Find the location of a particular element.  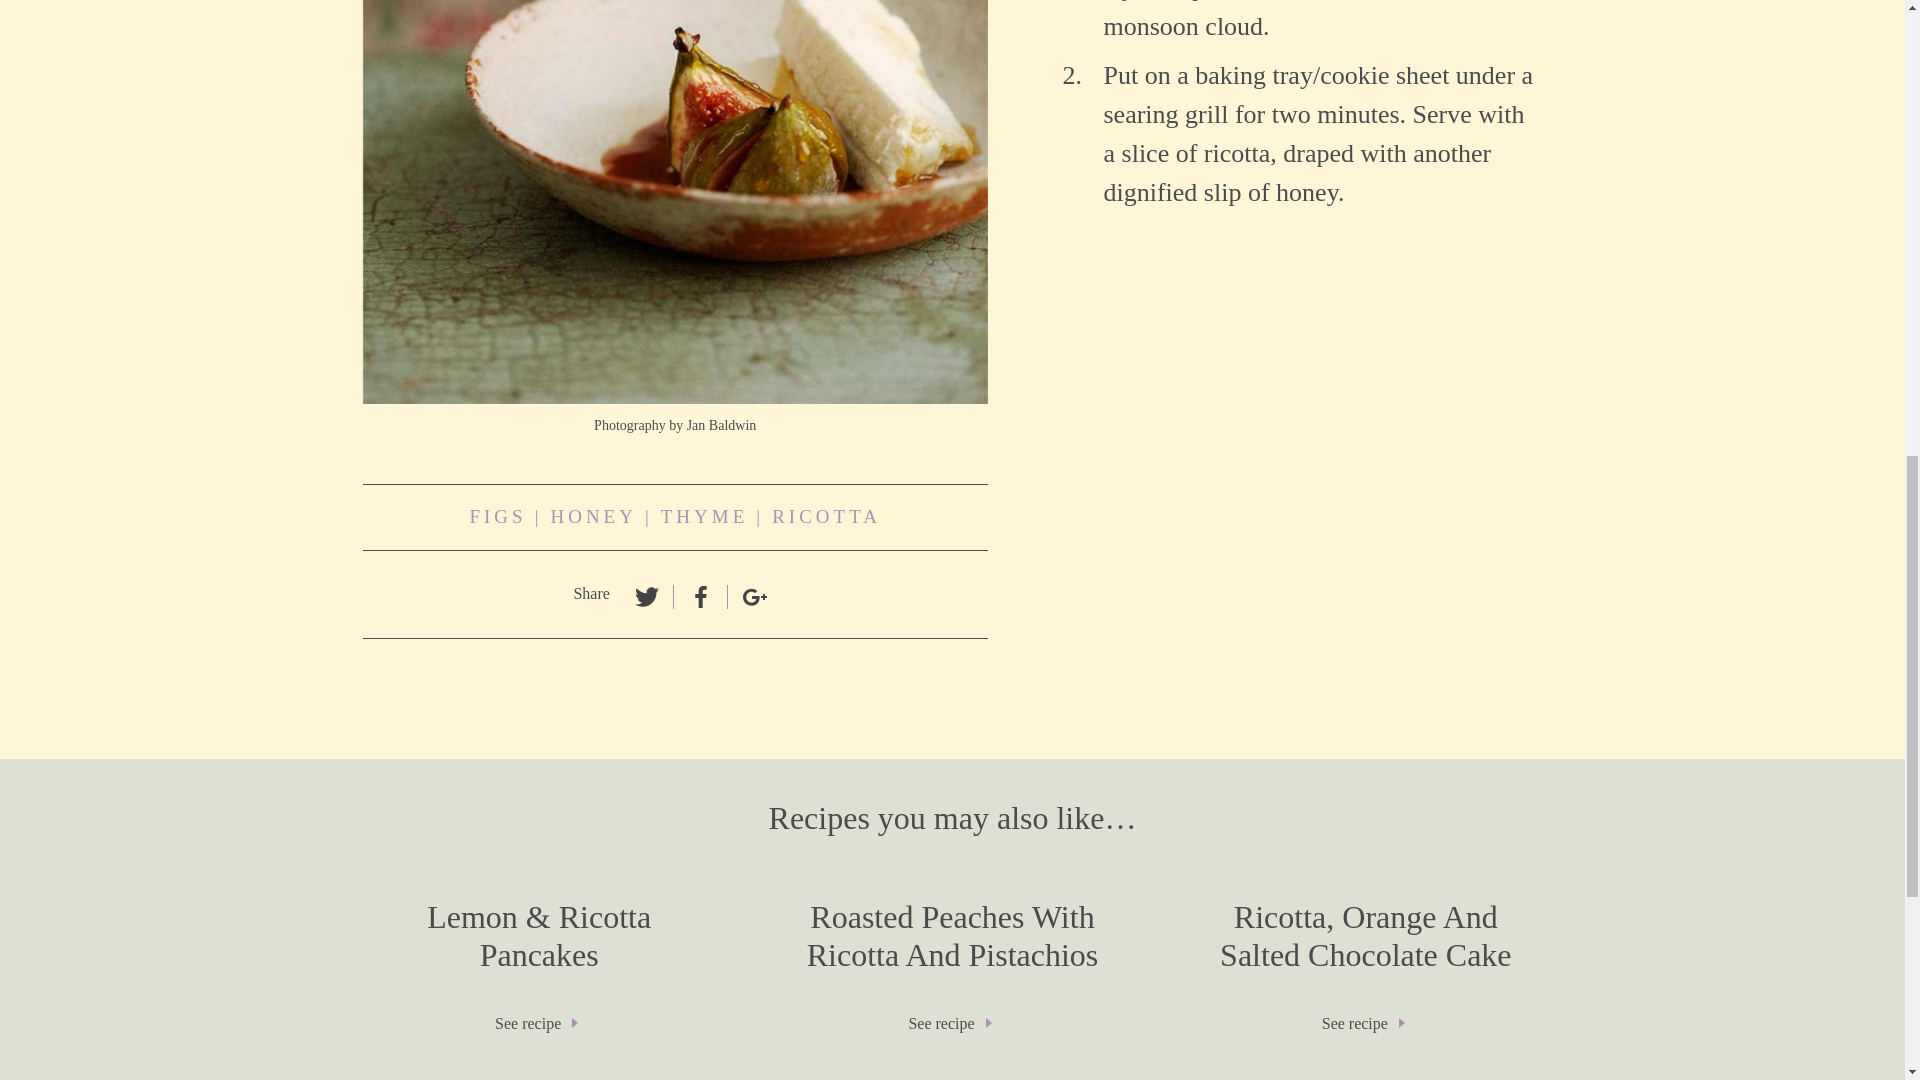

THYME is located at coordinates (1364, 974).